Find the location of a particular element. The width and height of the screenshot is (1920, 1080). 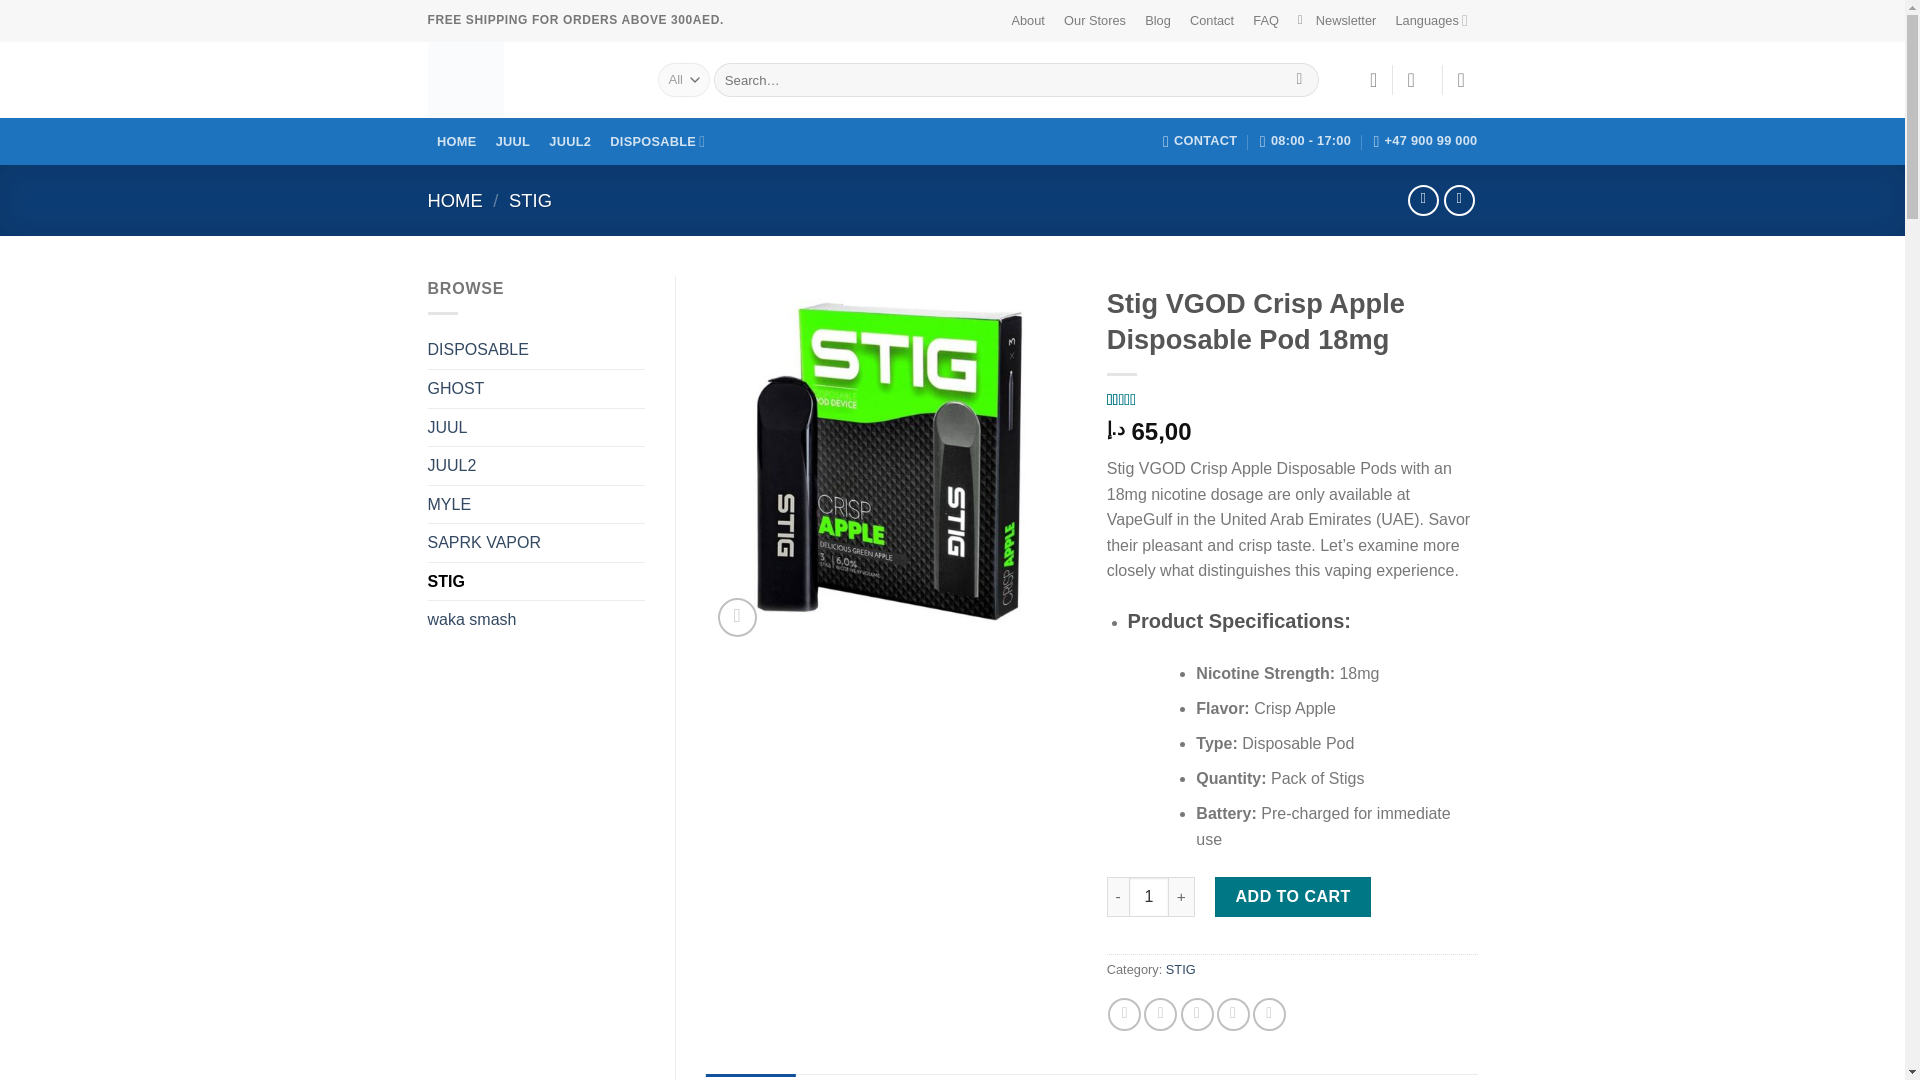

Newsletter is located at coordinates (1336, 21).